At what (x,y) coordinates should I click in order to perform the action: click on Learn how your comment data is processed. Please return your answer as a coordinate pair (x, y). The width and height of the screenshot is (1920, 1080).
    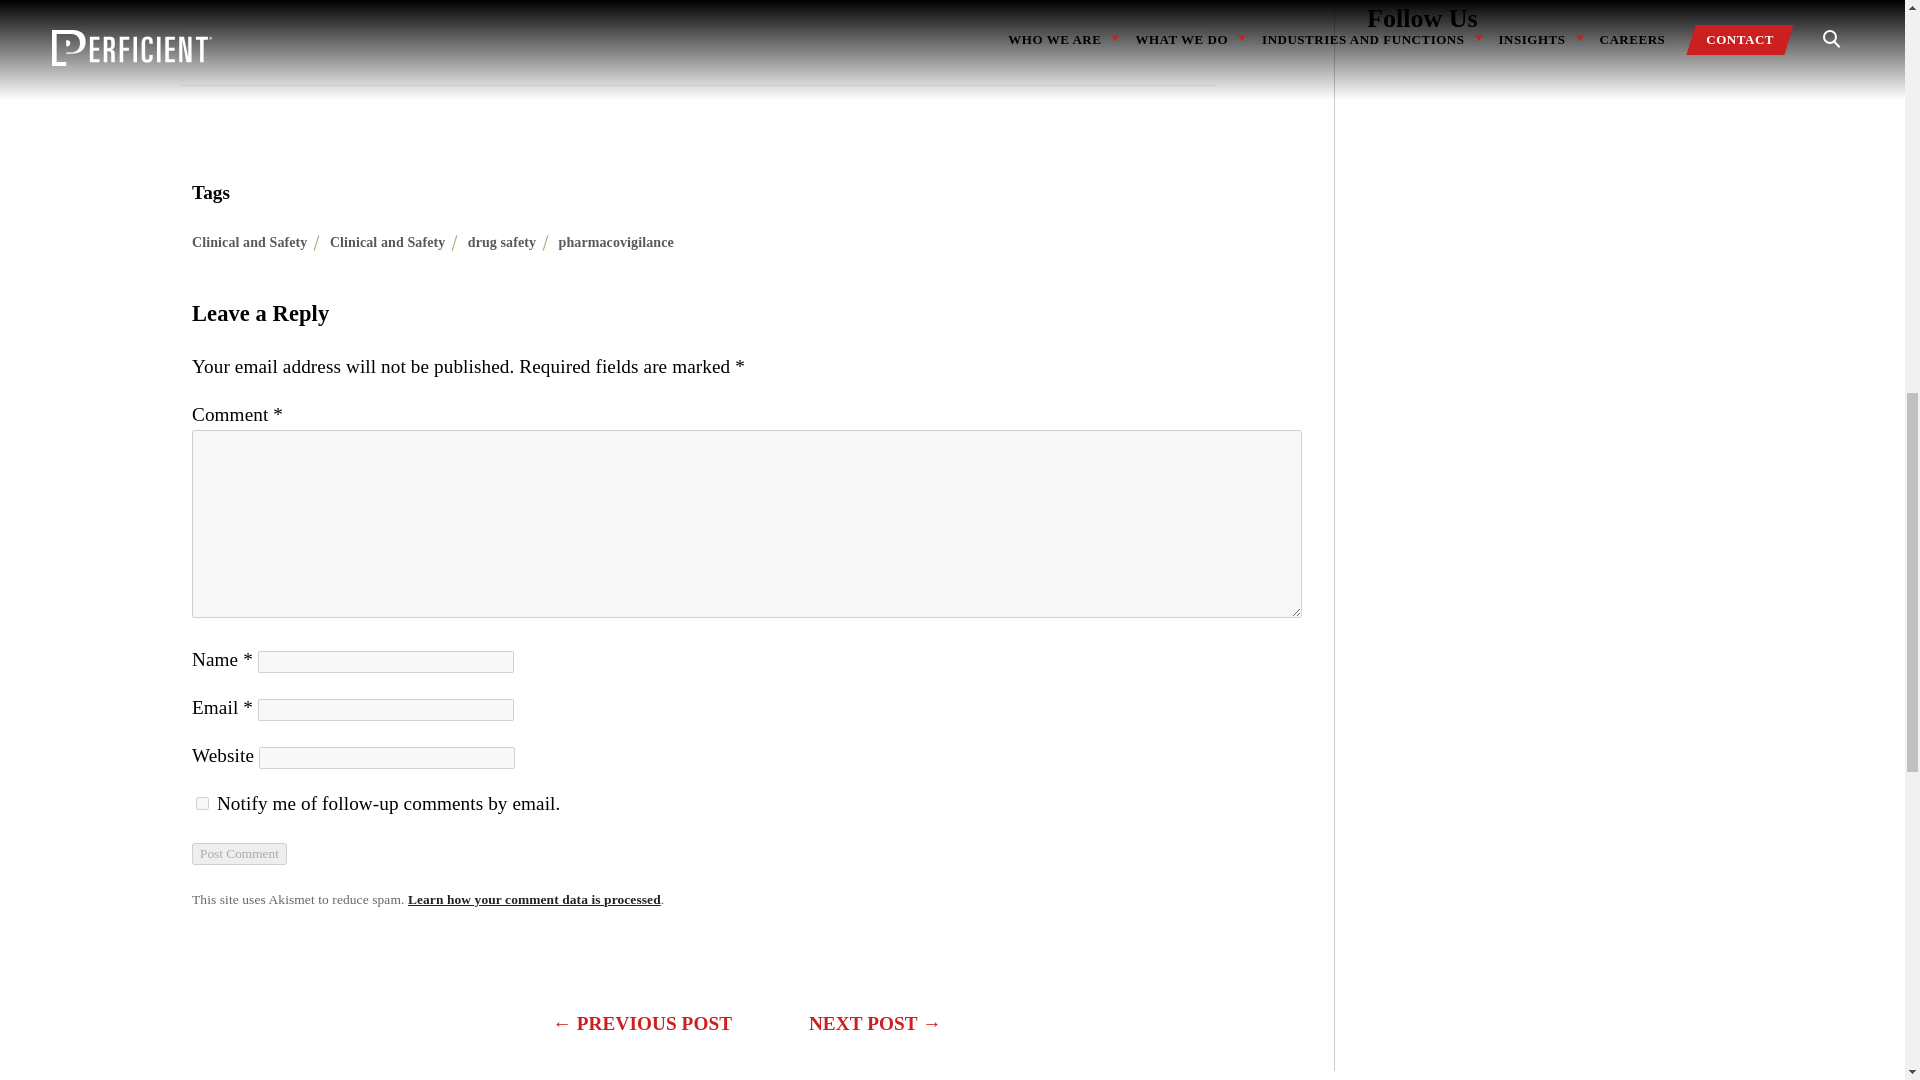
    Looking at the image, I should click on (534, 900).